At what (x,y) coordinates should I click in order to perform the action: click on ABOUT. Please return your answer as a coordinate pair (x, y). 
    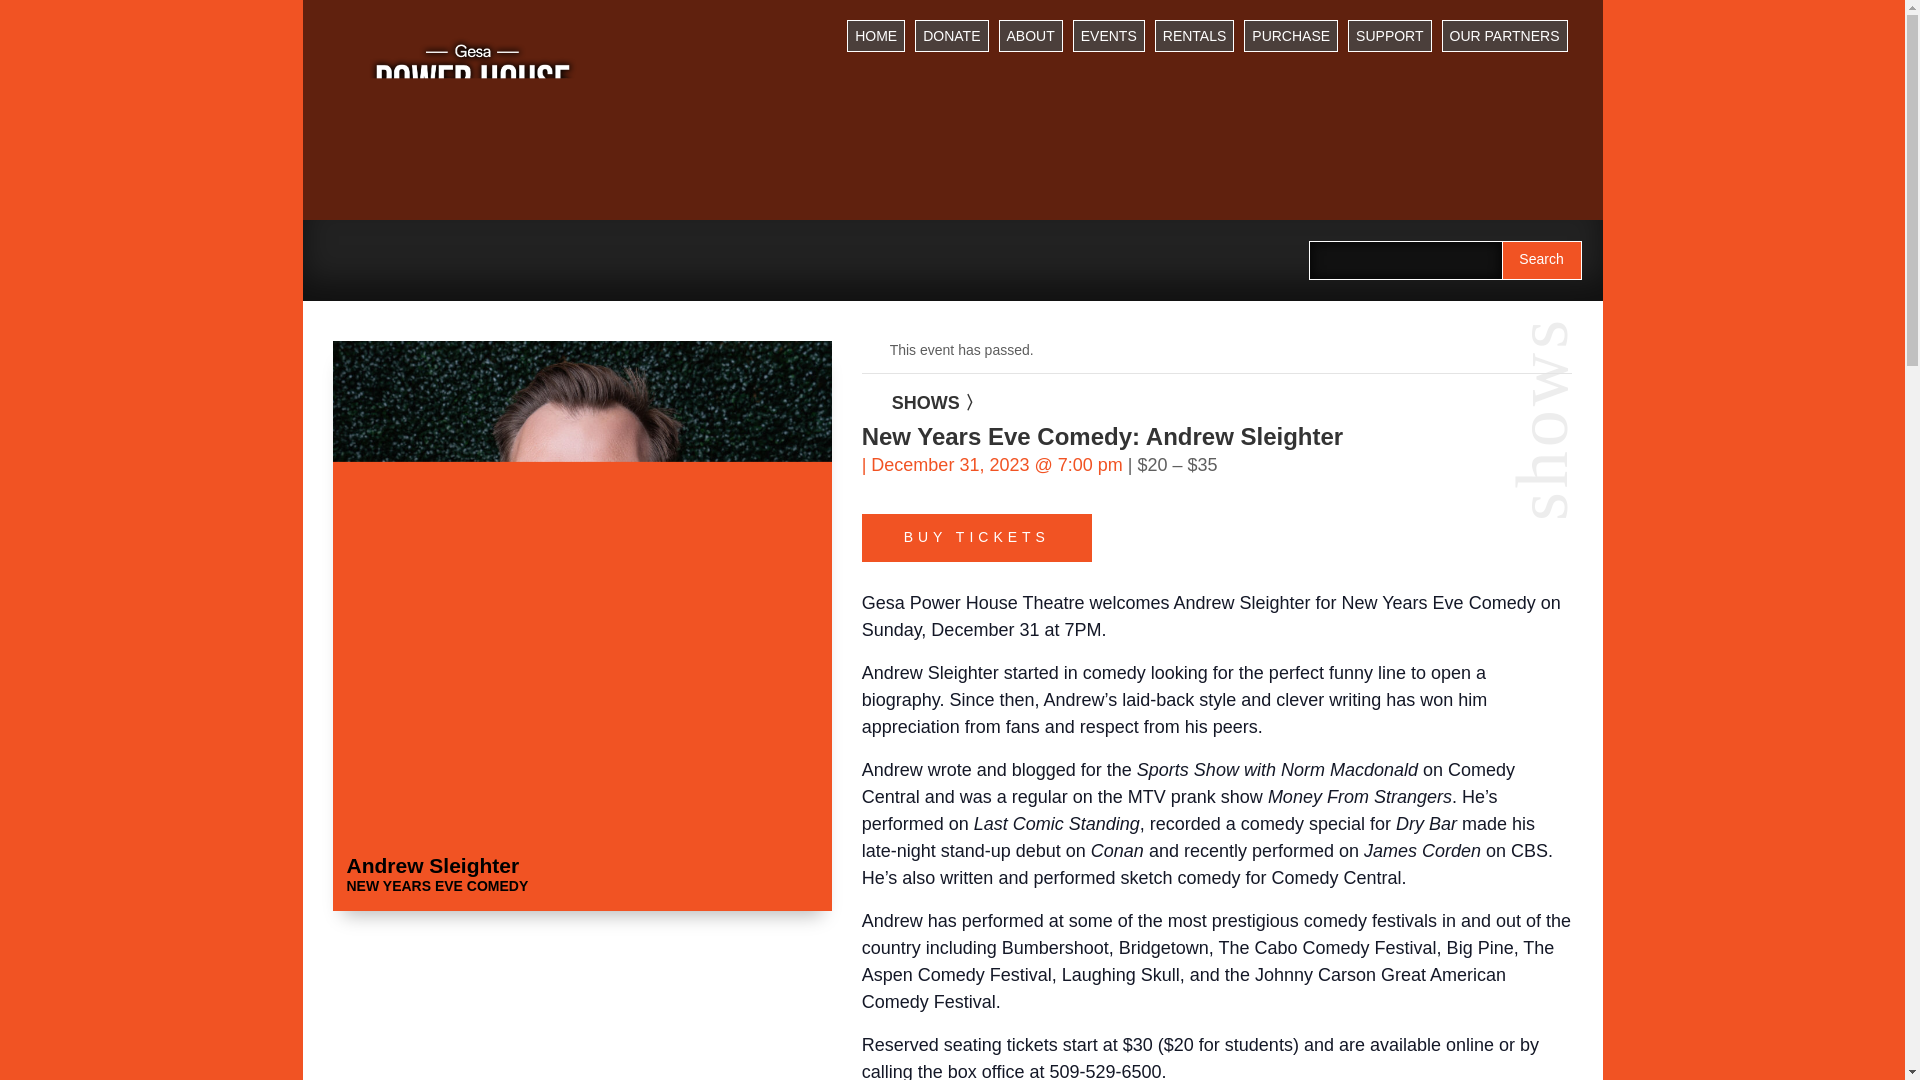
    Looking at the image, I should click on (1030, 36).